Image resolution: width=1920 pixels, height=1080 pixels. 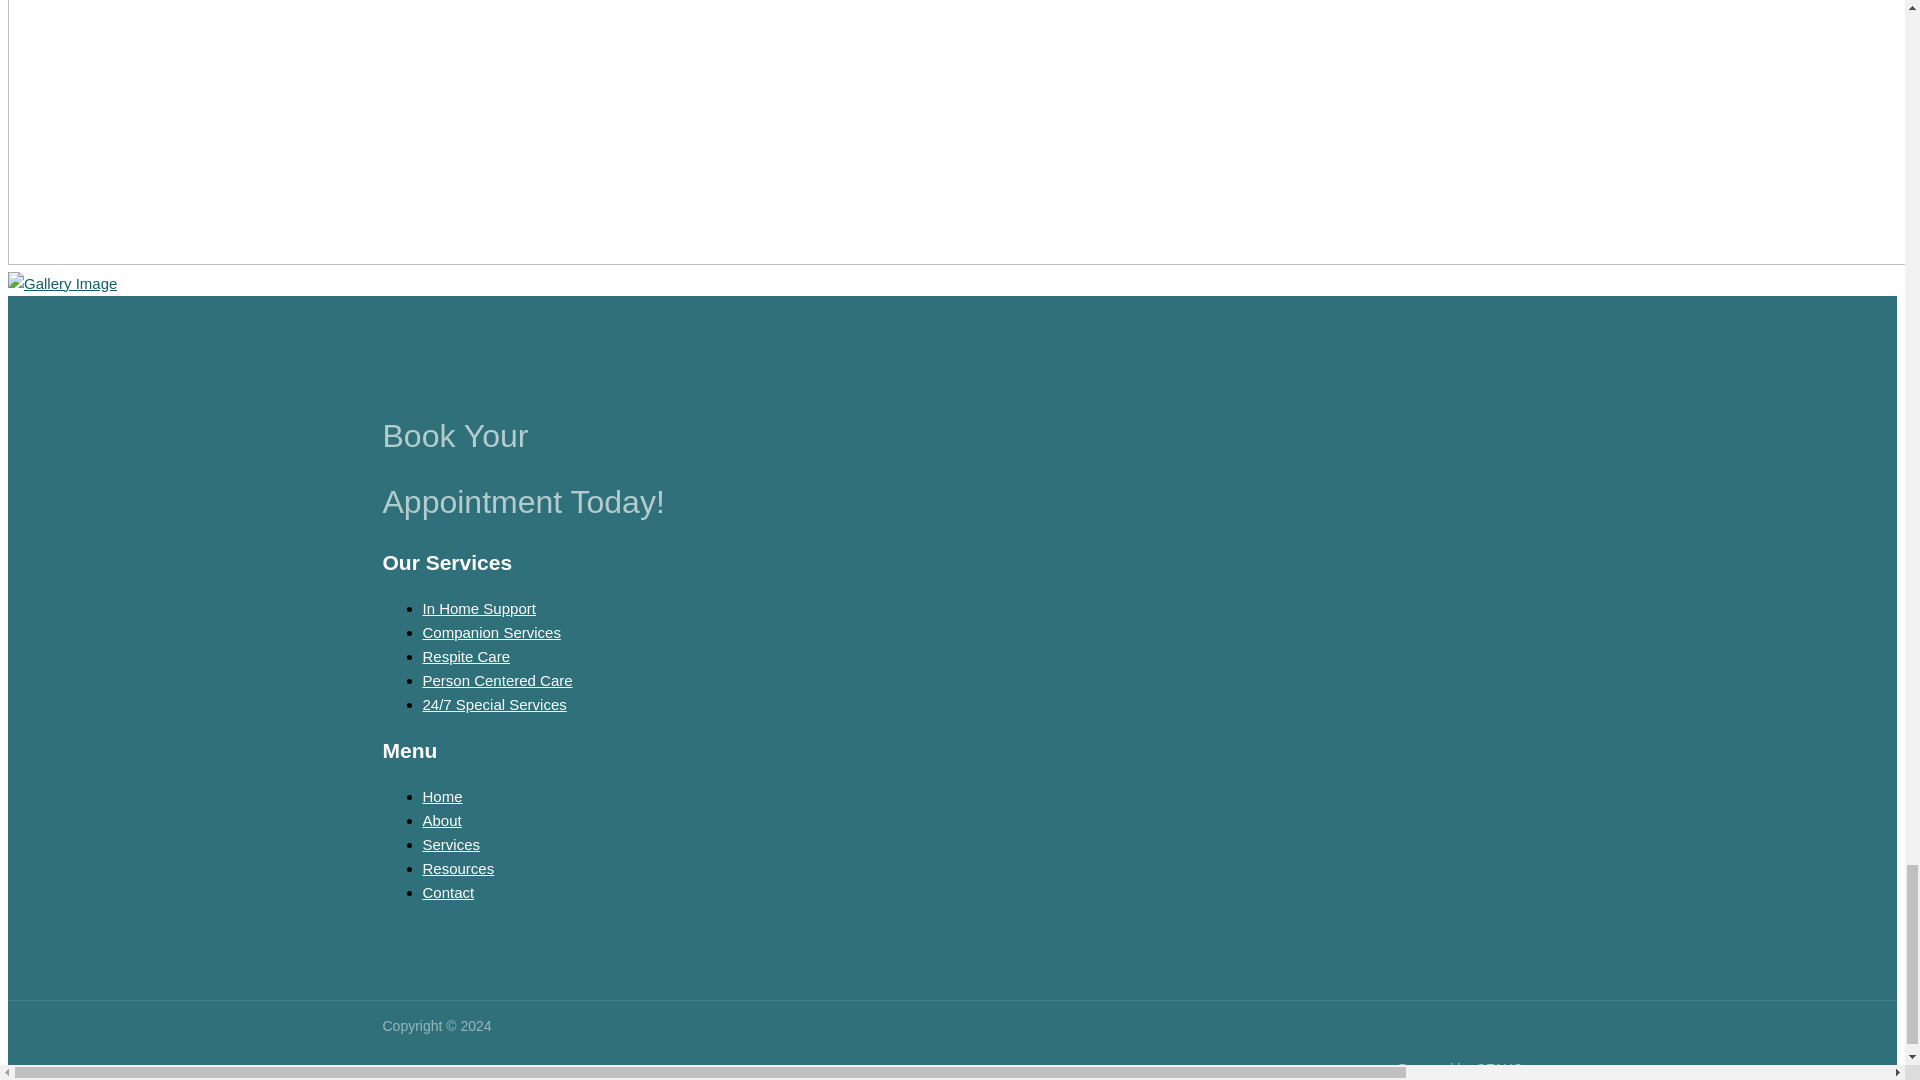 I want to click on Person Centered Care, so click(x=497, y=680).